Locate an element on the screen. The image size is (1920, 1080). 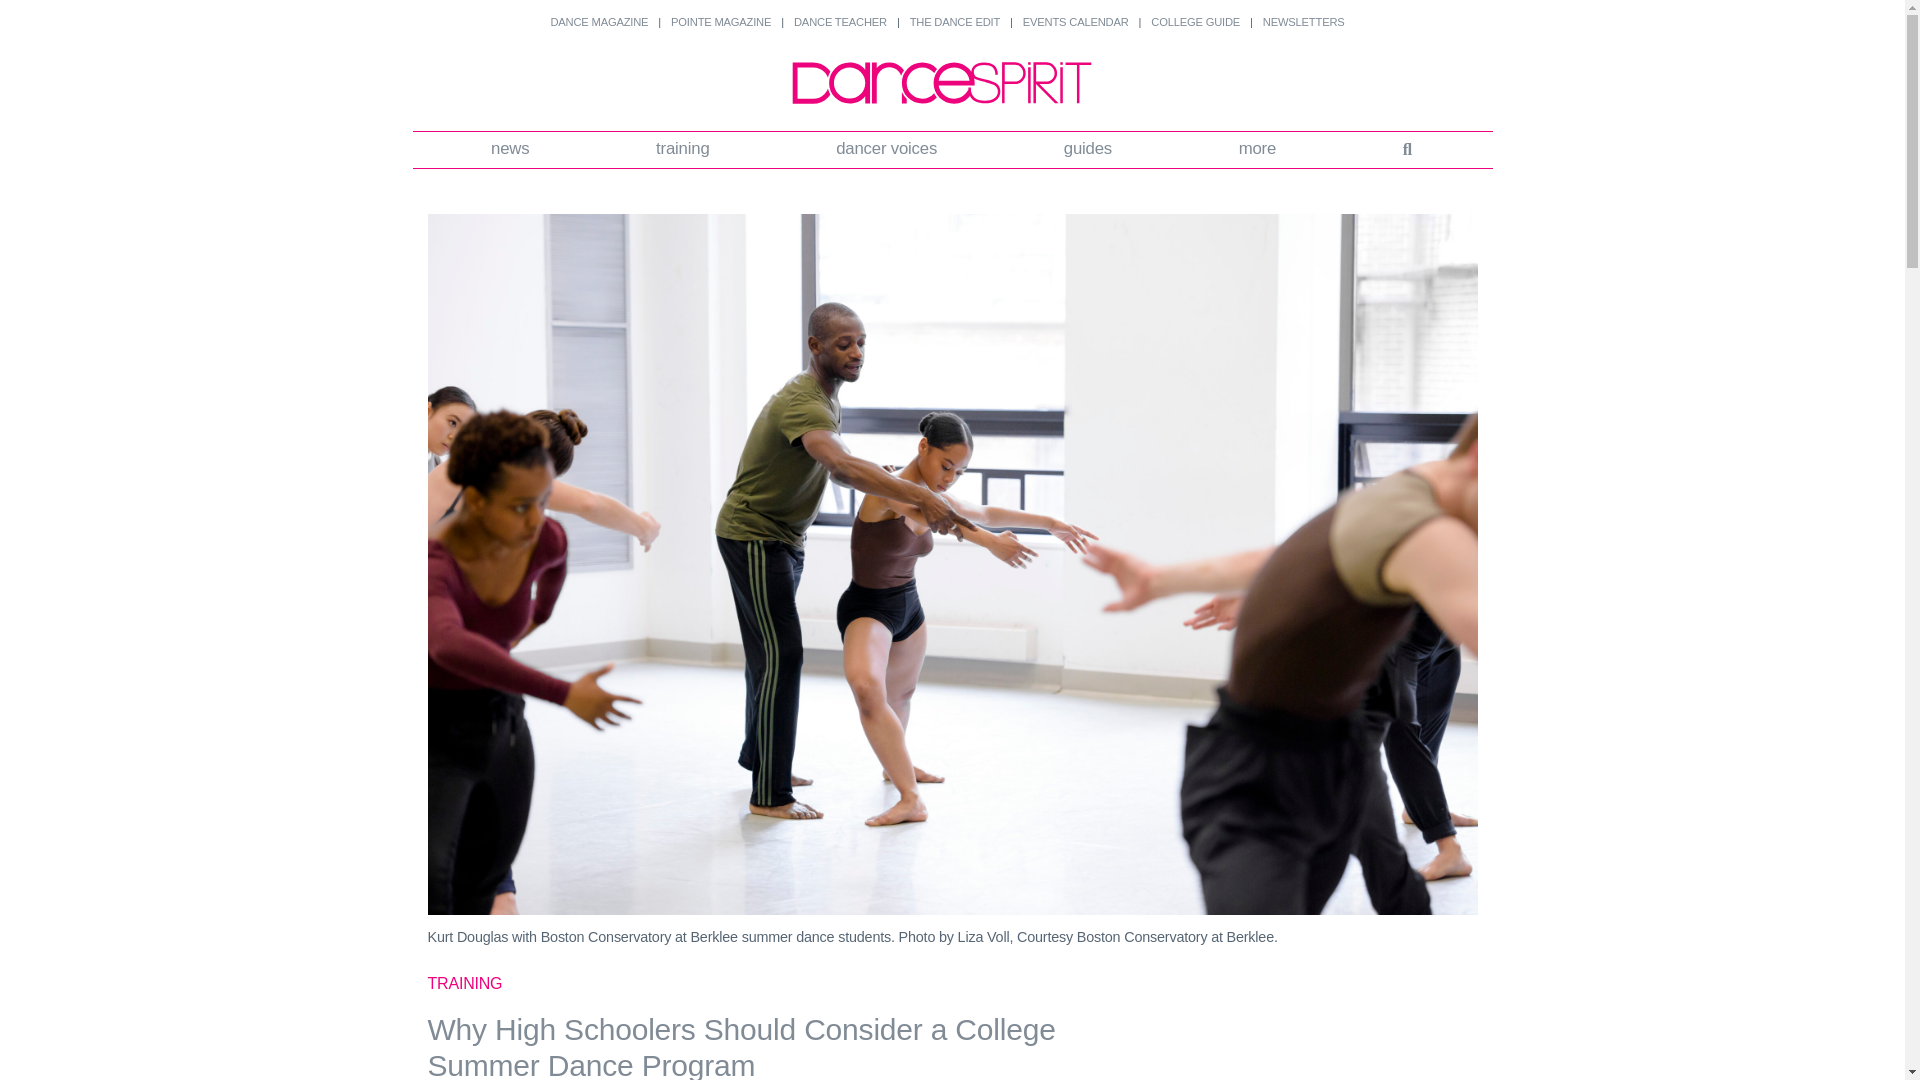
dancer voices is located at coordinates (886, 150).